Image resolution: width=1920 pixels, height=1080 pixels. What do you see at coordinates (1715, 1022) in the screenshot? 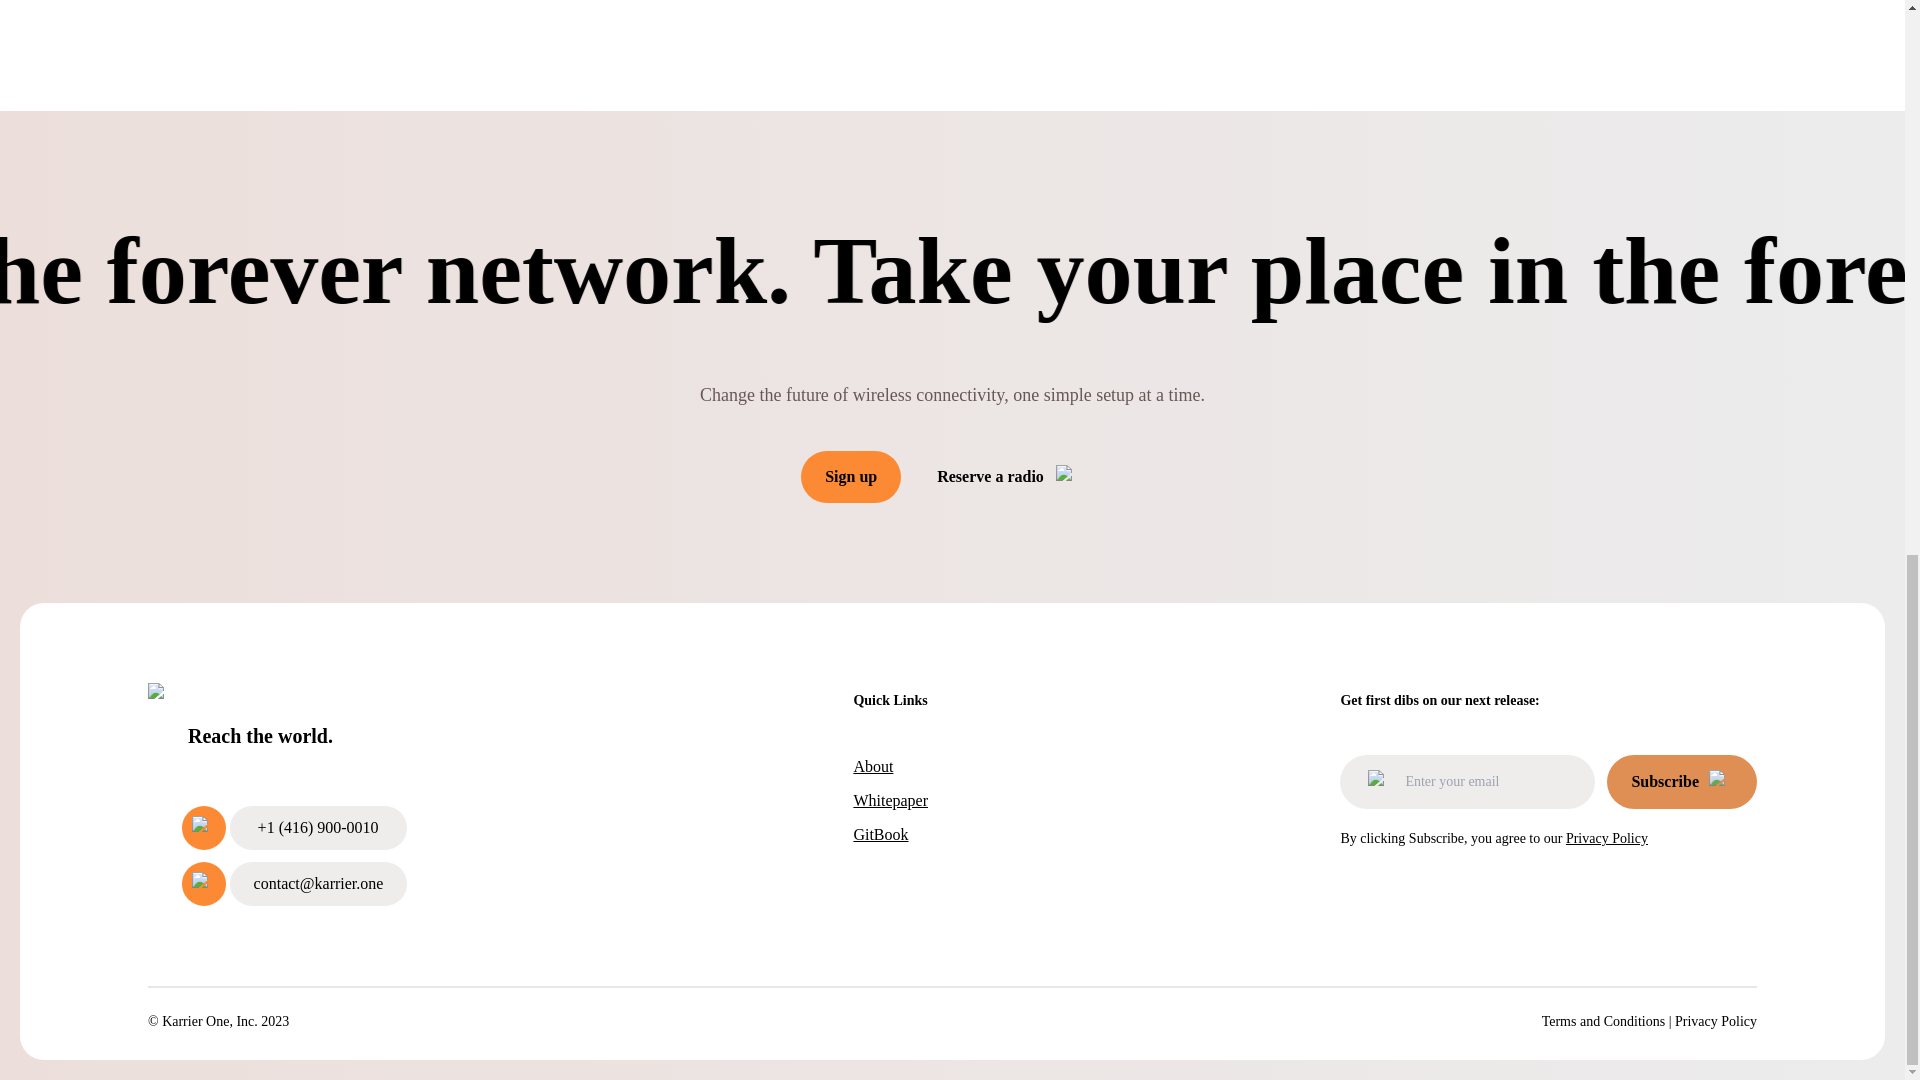
I see `Privacy Policy` at bounding box center [1715, 1022].